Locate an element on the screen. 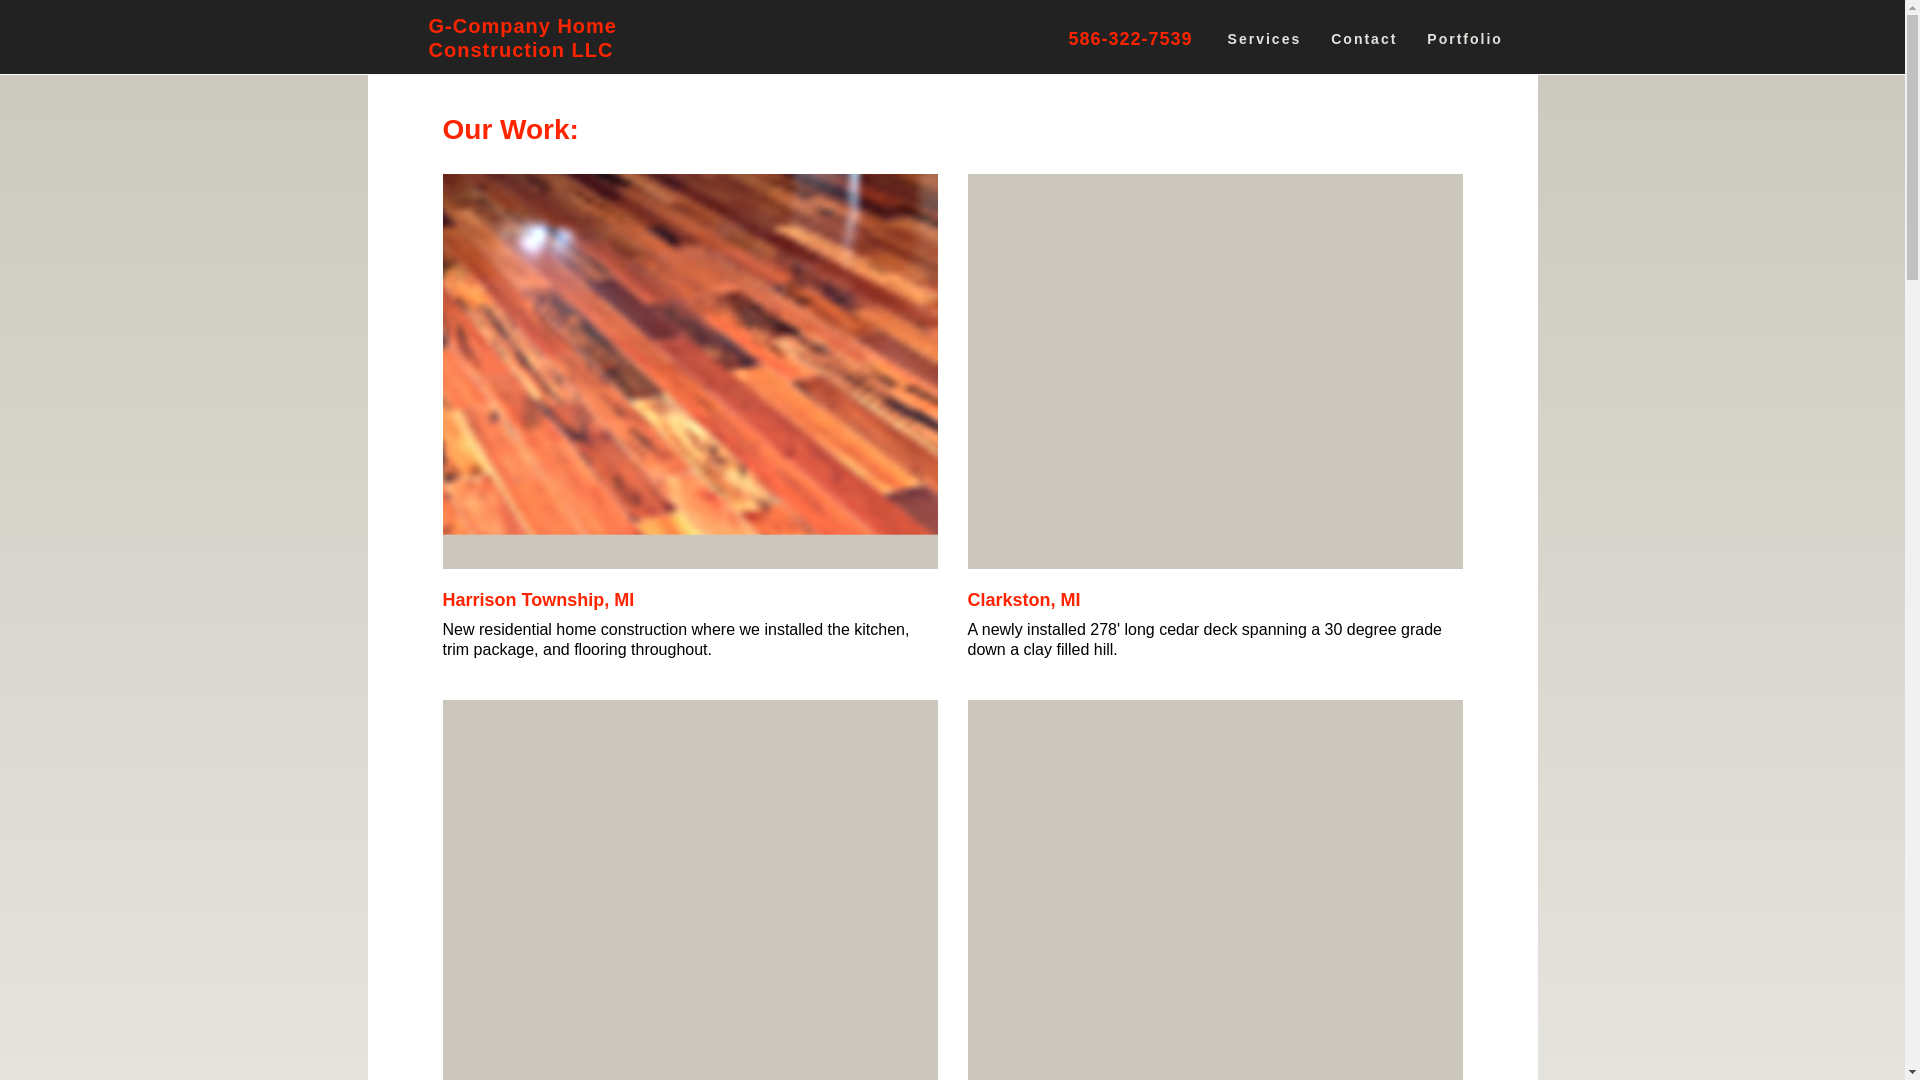 The image size is (1920, 1080). Services is located at coordinates (1265, 38).